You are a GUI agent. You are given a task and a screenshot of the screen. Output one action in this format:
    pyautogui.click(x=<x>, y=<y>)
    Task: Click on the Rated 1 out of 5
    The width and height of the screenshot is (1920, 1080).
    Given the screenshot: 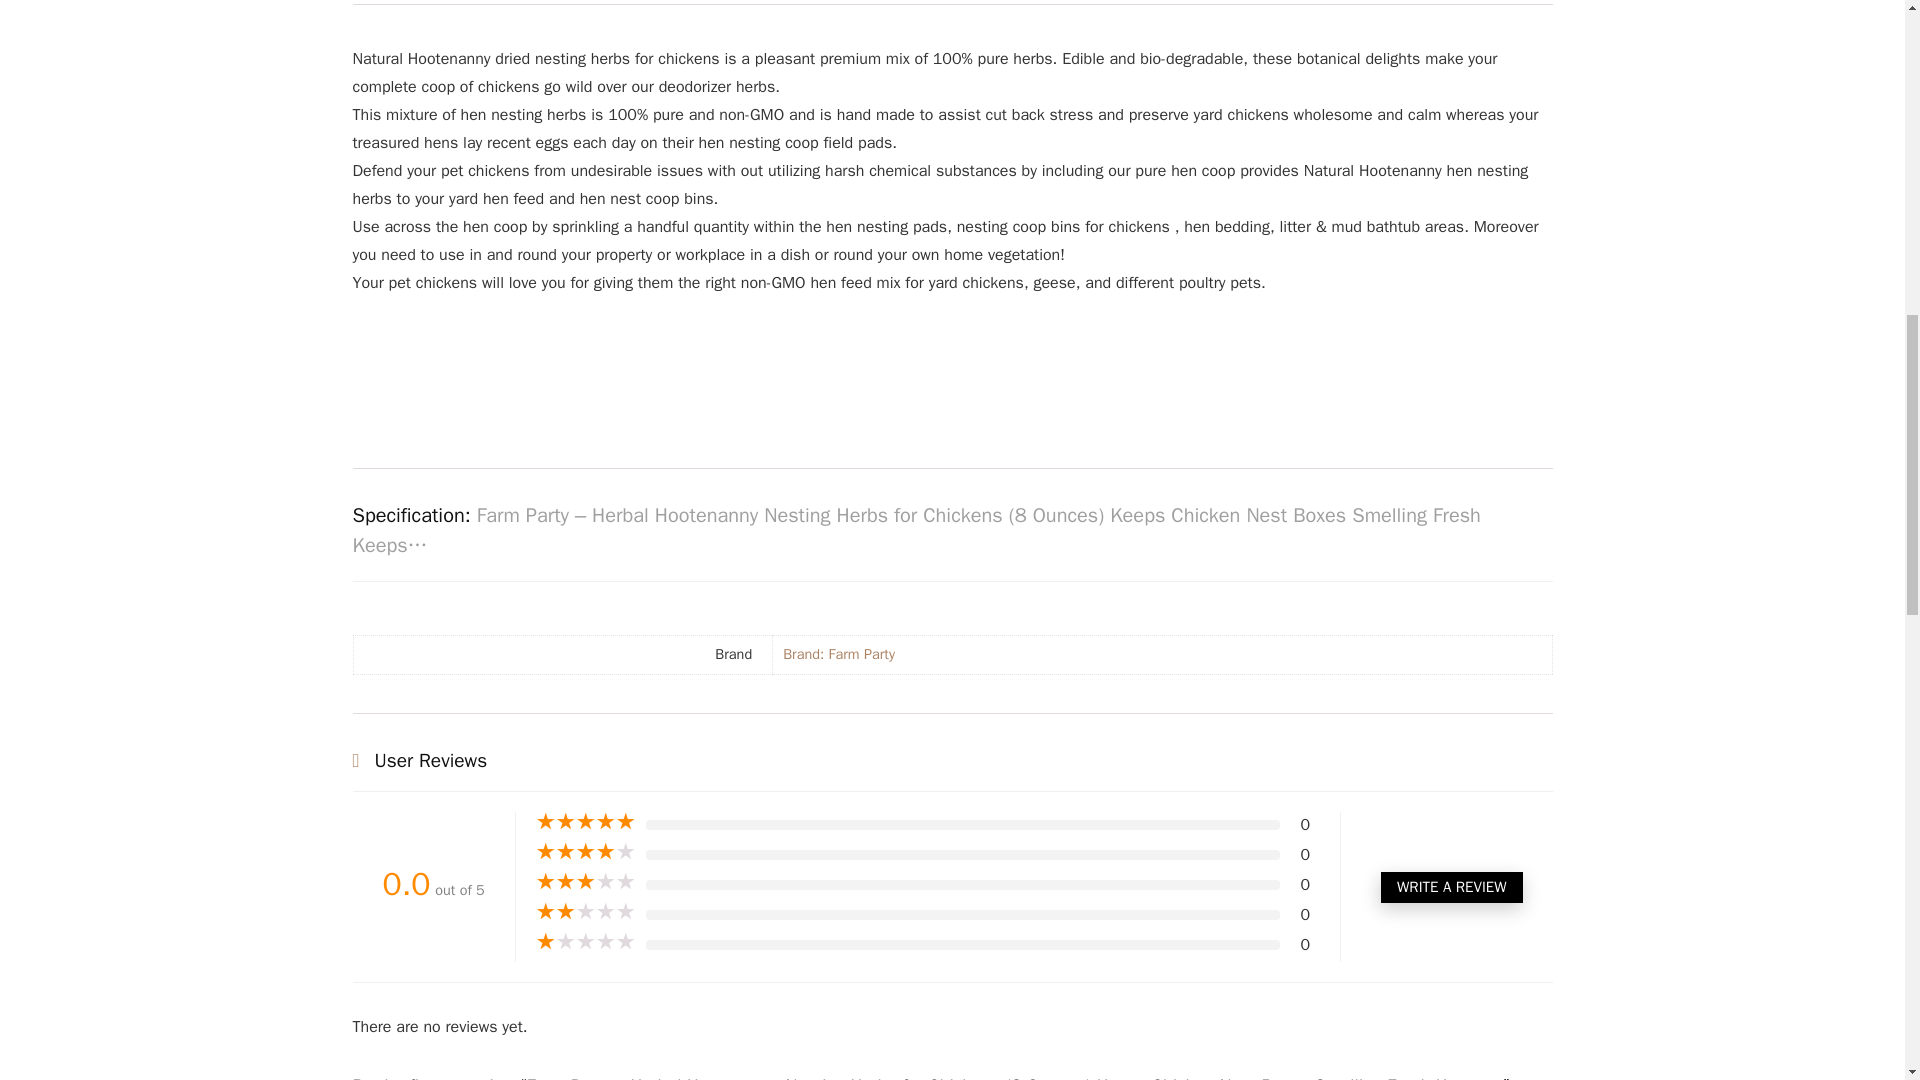 What is the action you would take?
    pyautogui.click(x=585, y=942)
    